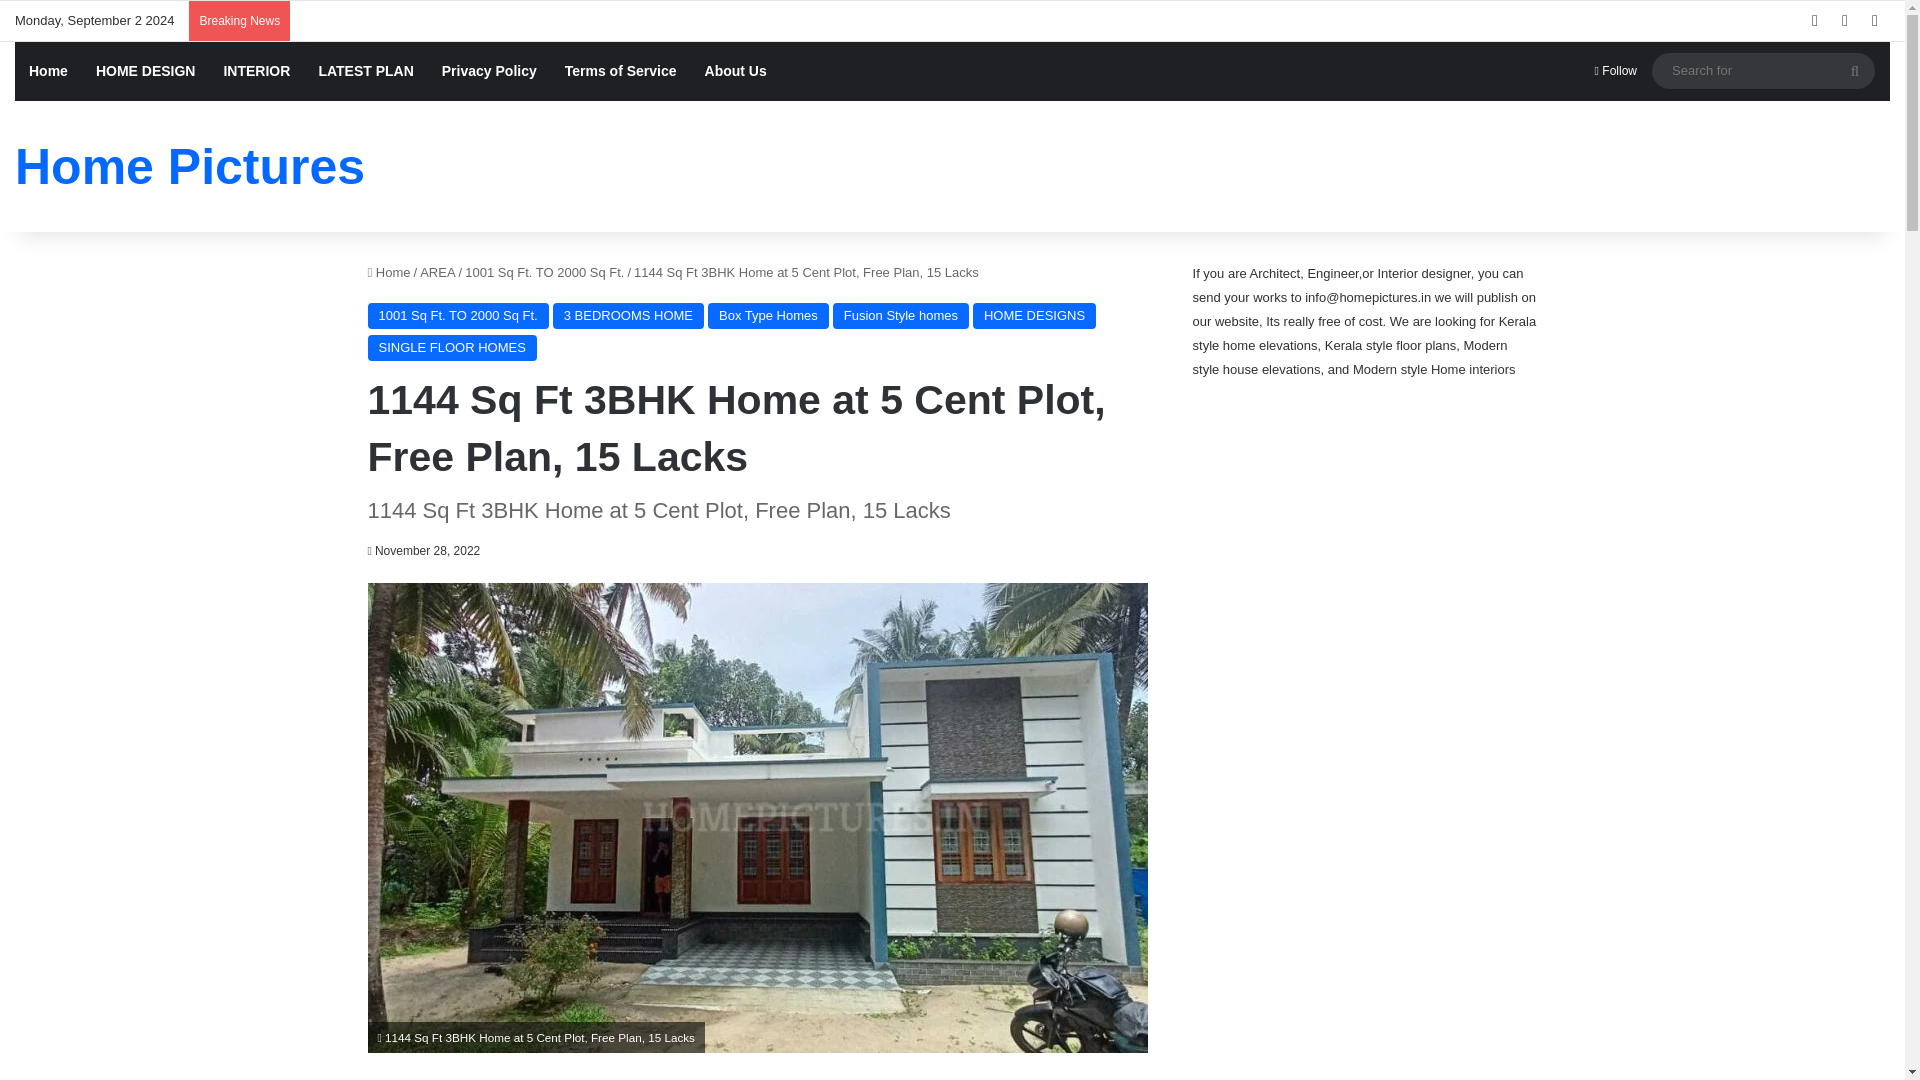 The image size is (1920, 1080). What do you see at coordinates (768, 316) in the screenshot?
I see `Box Type Homes` at bounding box center [768, 316].